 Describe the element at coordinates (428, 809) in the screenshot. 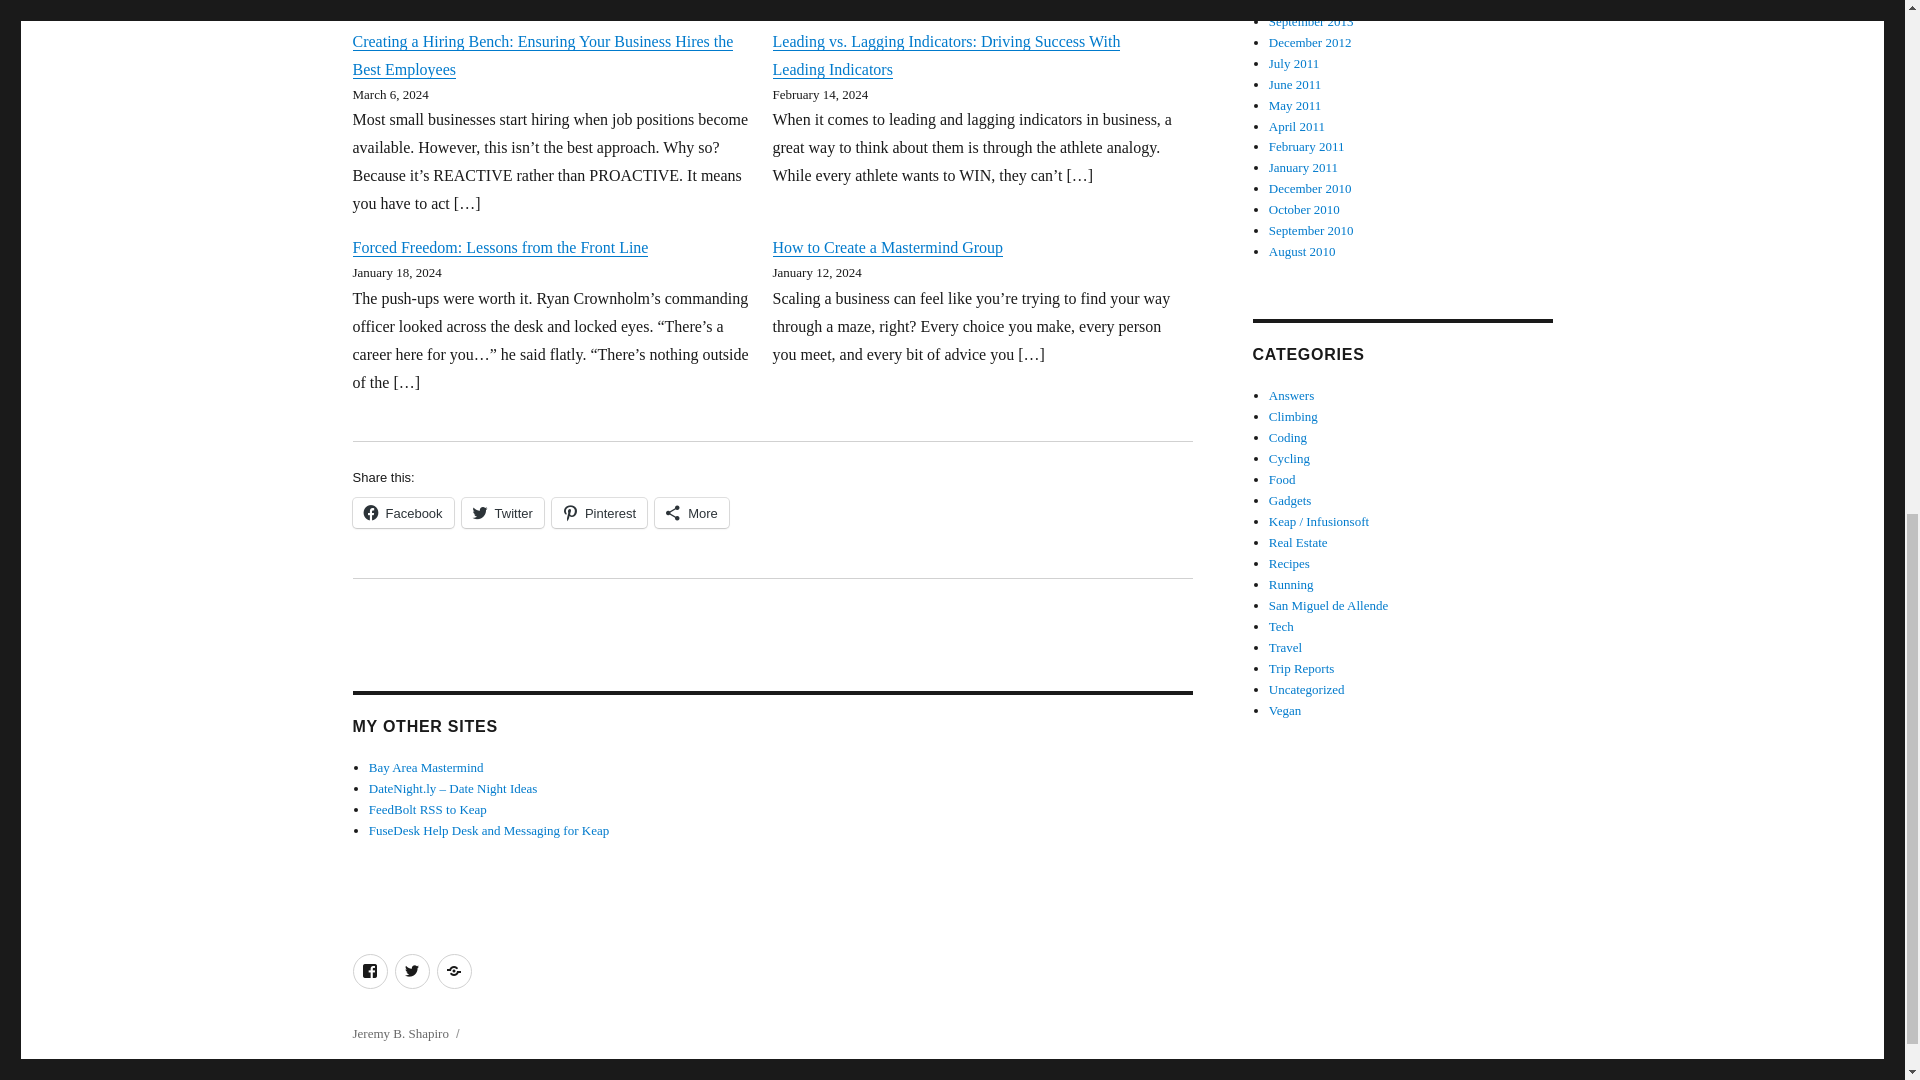

I see `FeedBolt RSS to Keap` at that location.